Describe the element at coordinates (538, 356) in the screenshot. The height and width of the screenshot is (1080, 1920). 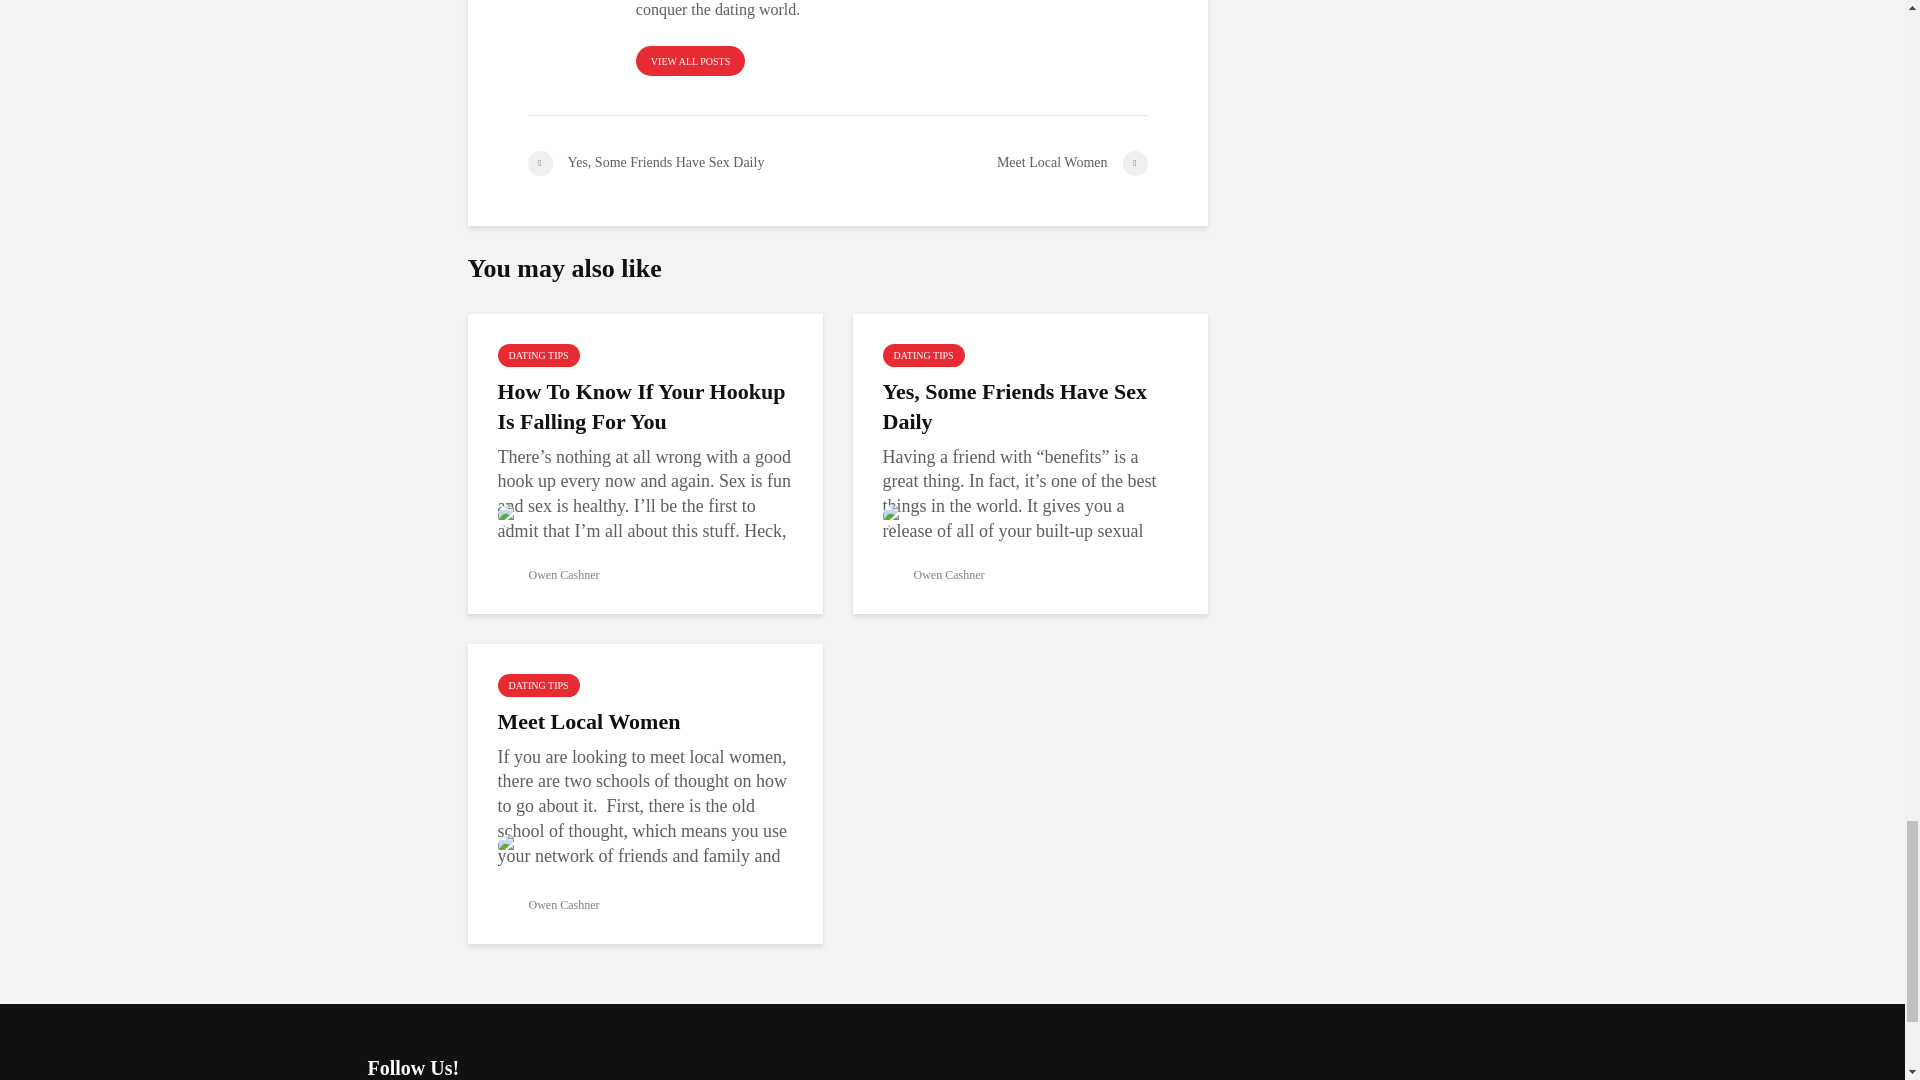
I see `DATING TIPS` at that location.